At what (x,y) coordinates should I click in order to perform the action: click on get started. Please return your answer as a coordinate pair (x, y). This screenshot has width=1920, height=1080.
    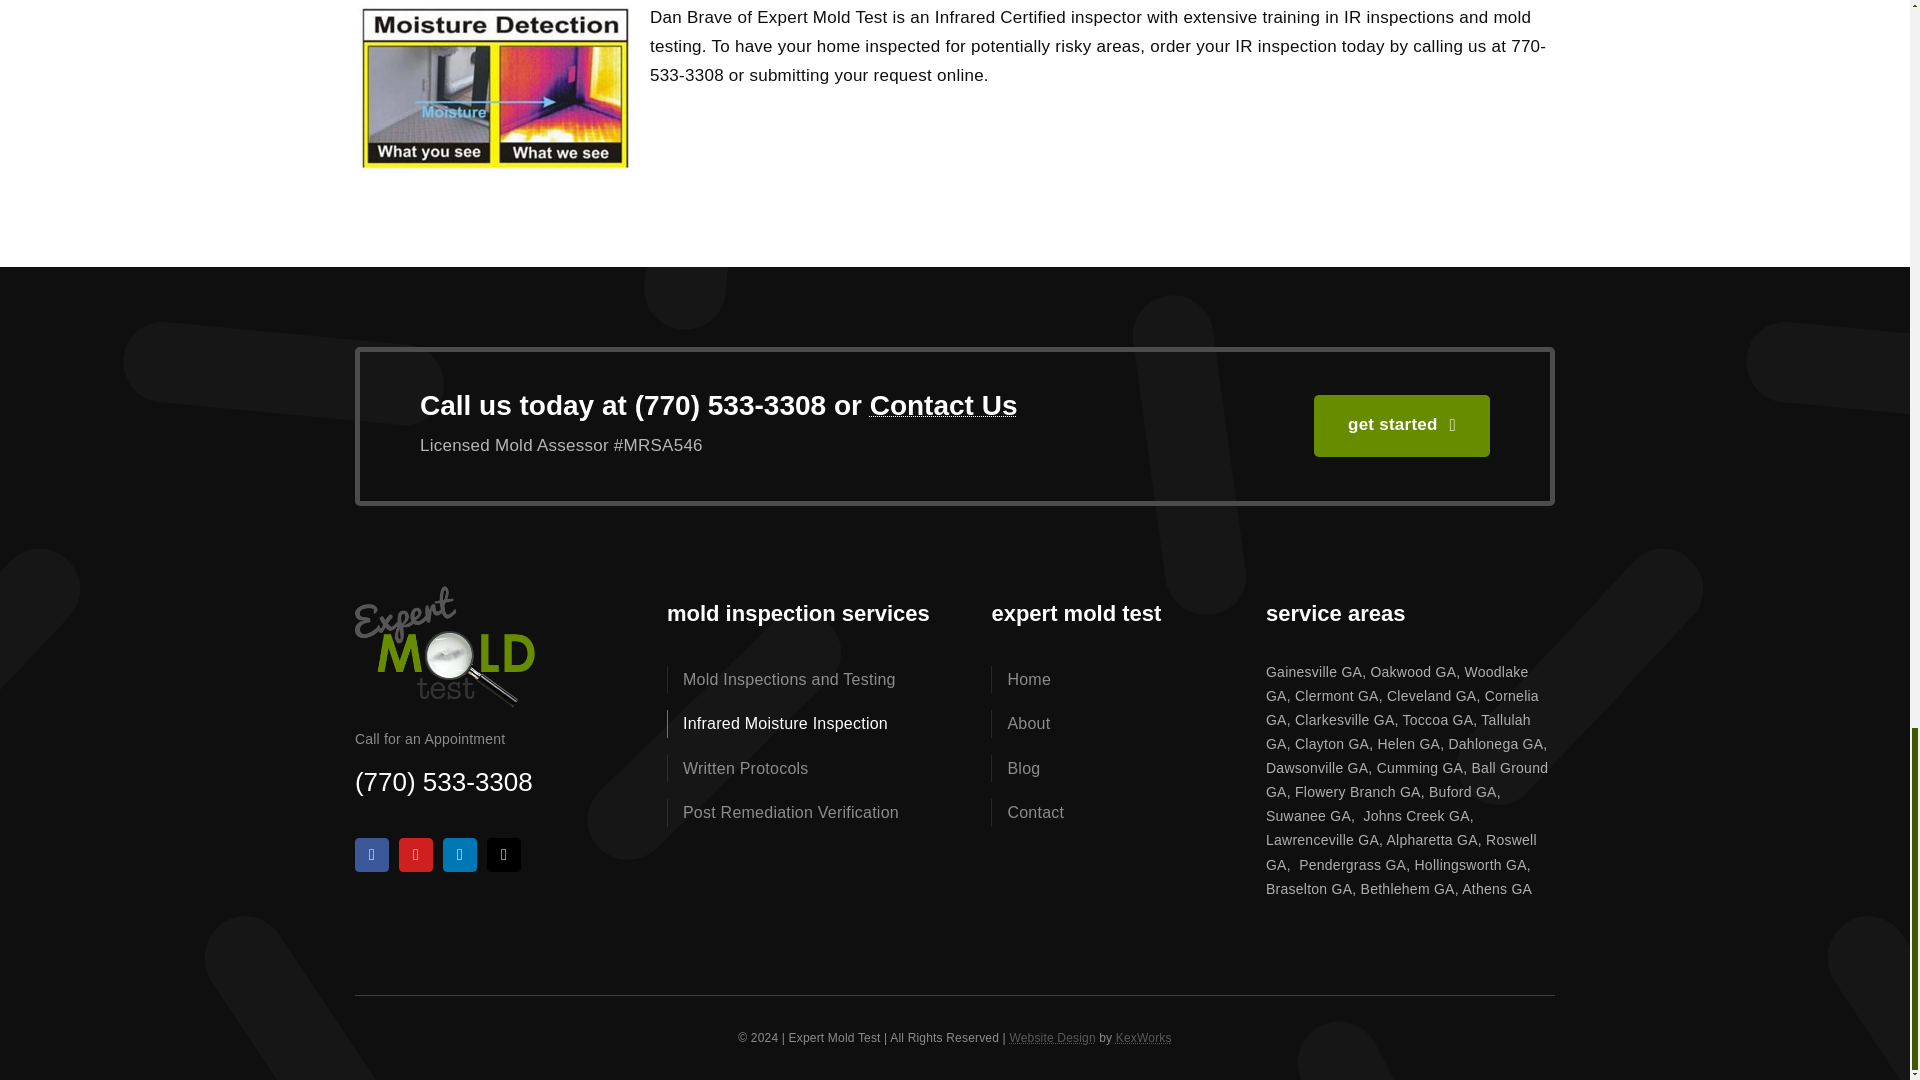
    Looking at the image, I should click on (1401, 426).